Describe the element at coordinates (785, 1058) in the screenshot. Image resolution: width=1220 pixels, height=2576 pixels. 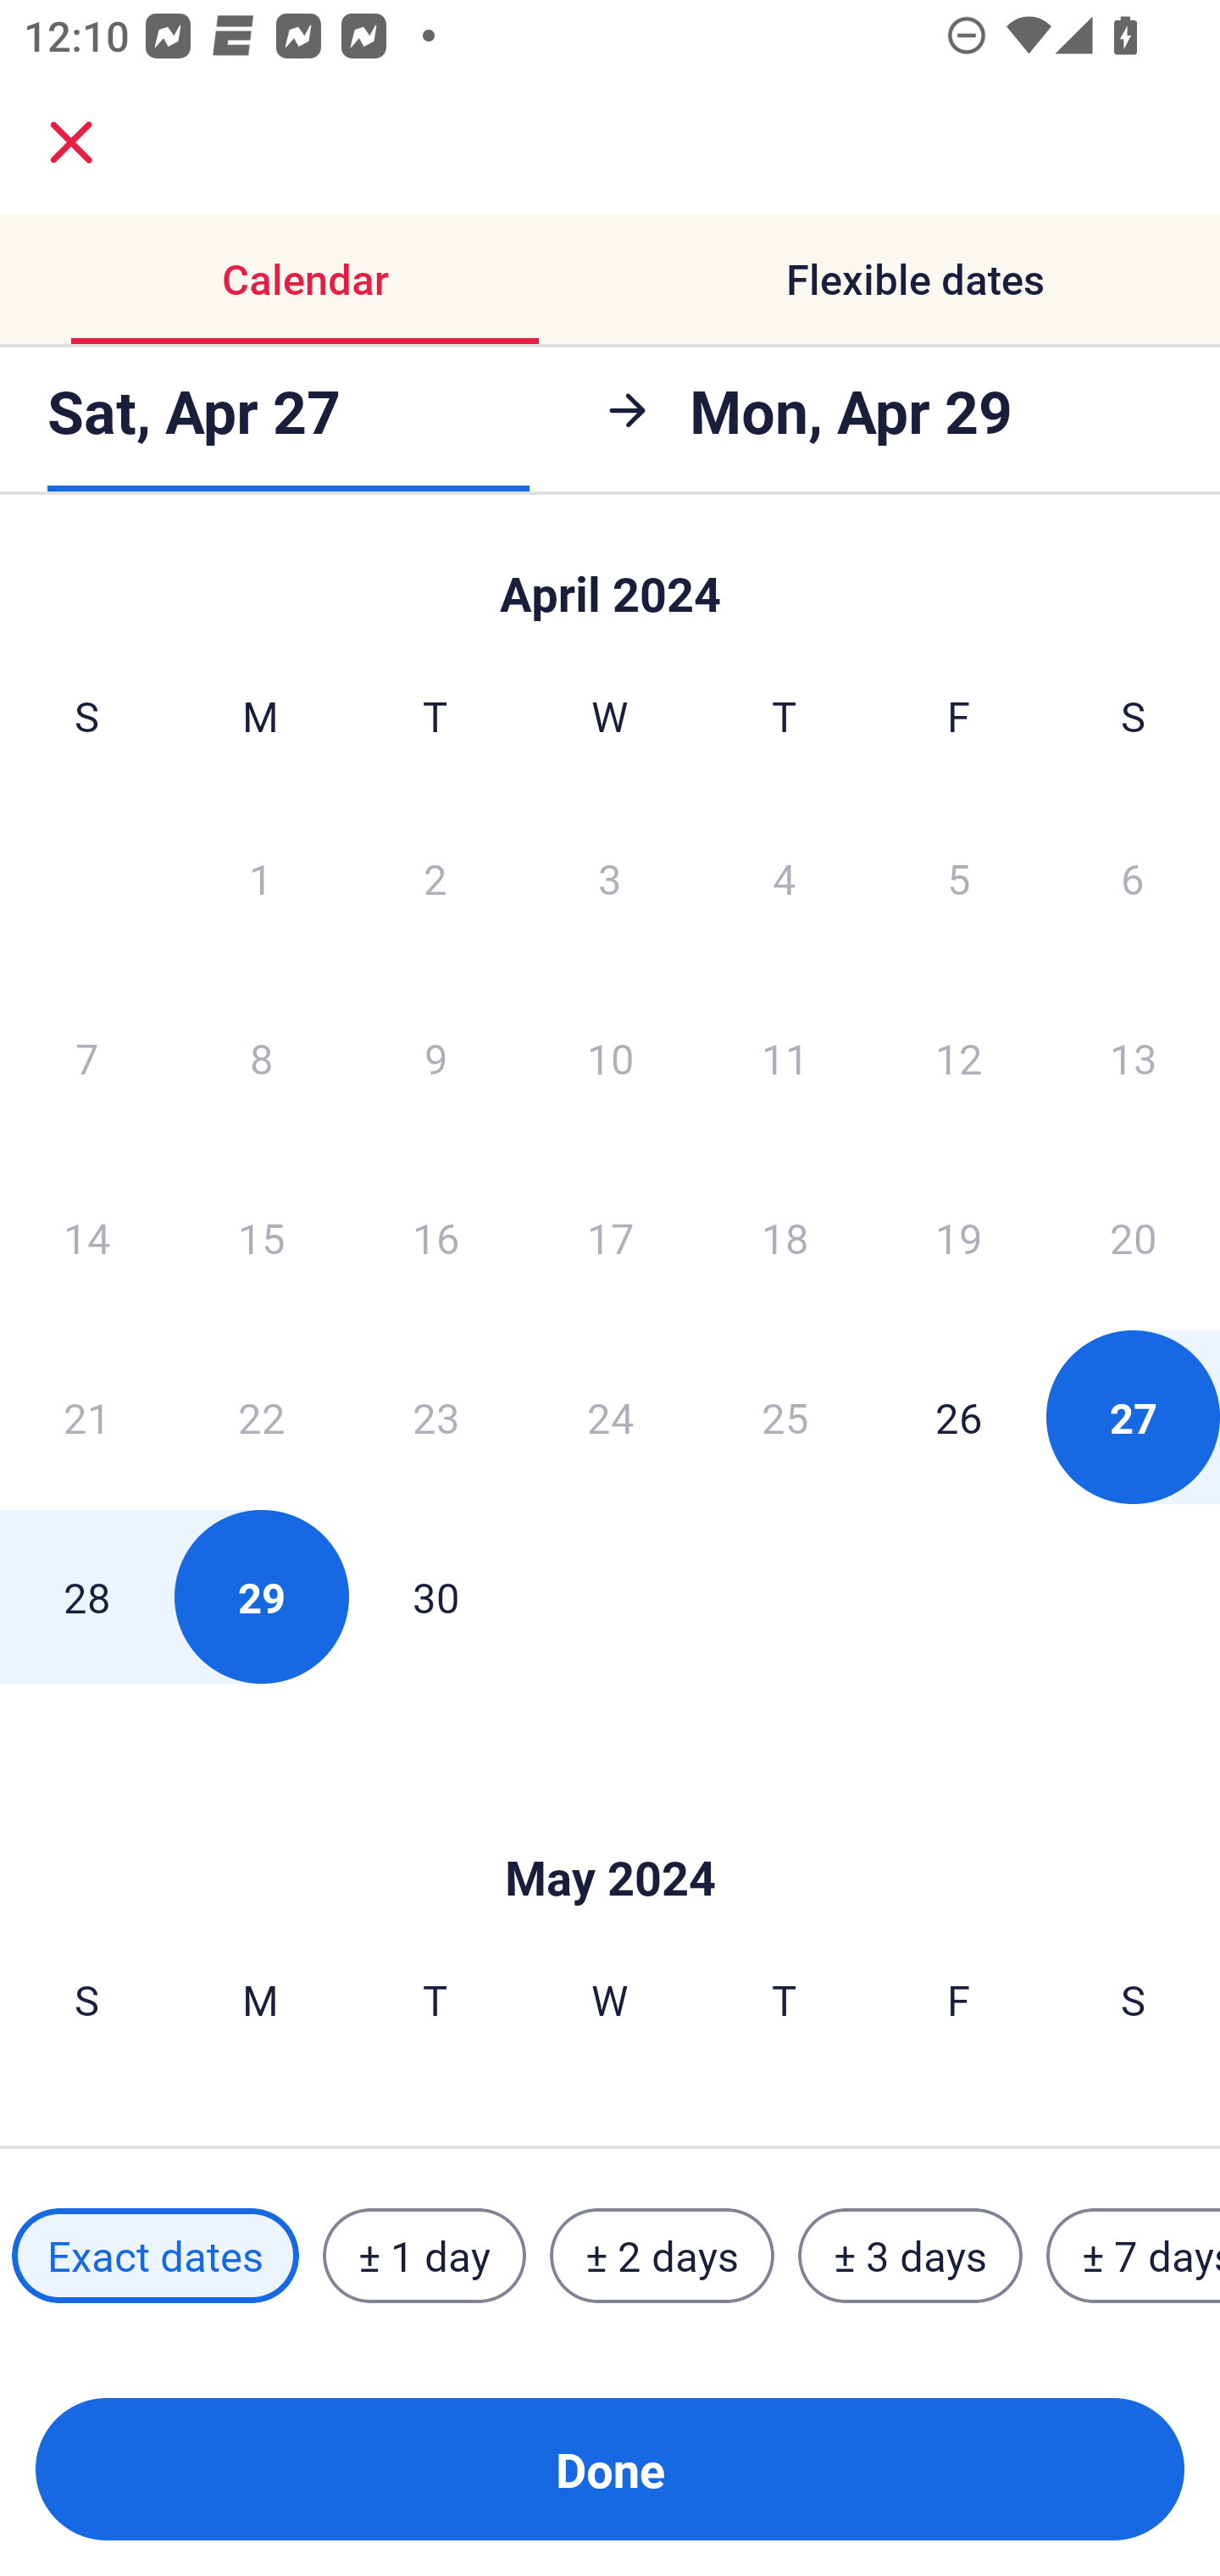
I see `11 Thursday, April 11, 2024` at that location.